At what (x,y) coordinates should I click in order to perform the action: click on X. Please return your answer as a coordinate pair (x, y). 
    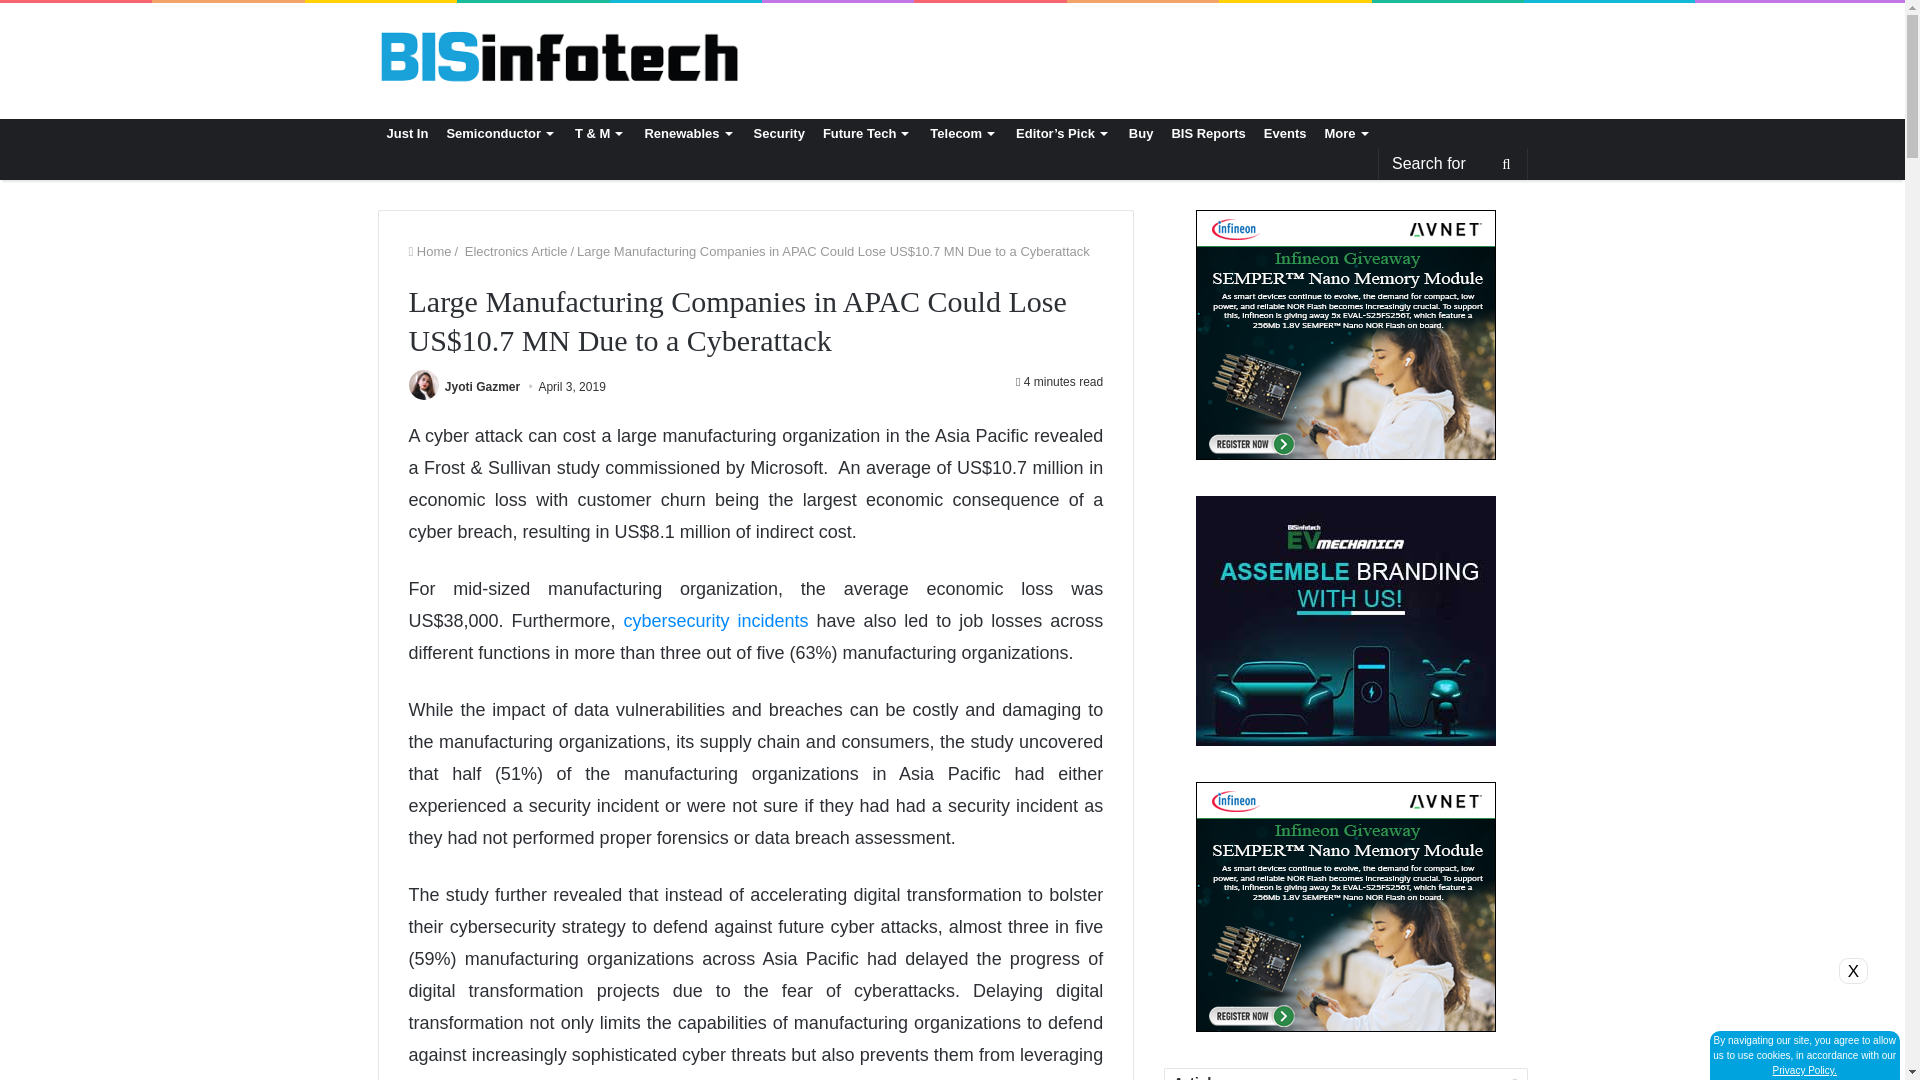
    Looking at the image, I should click on (1854, 970).